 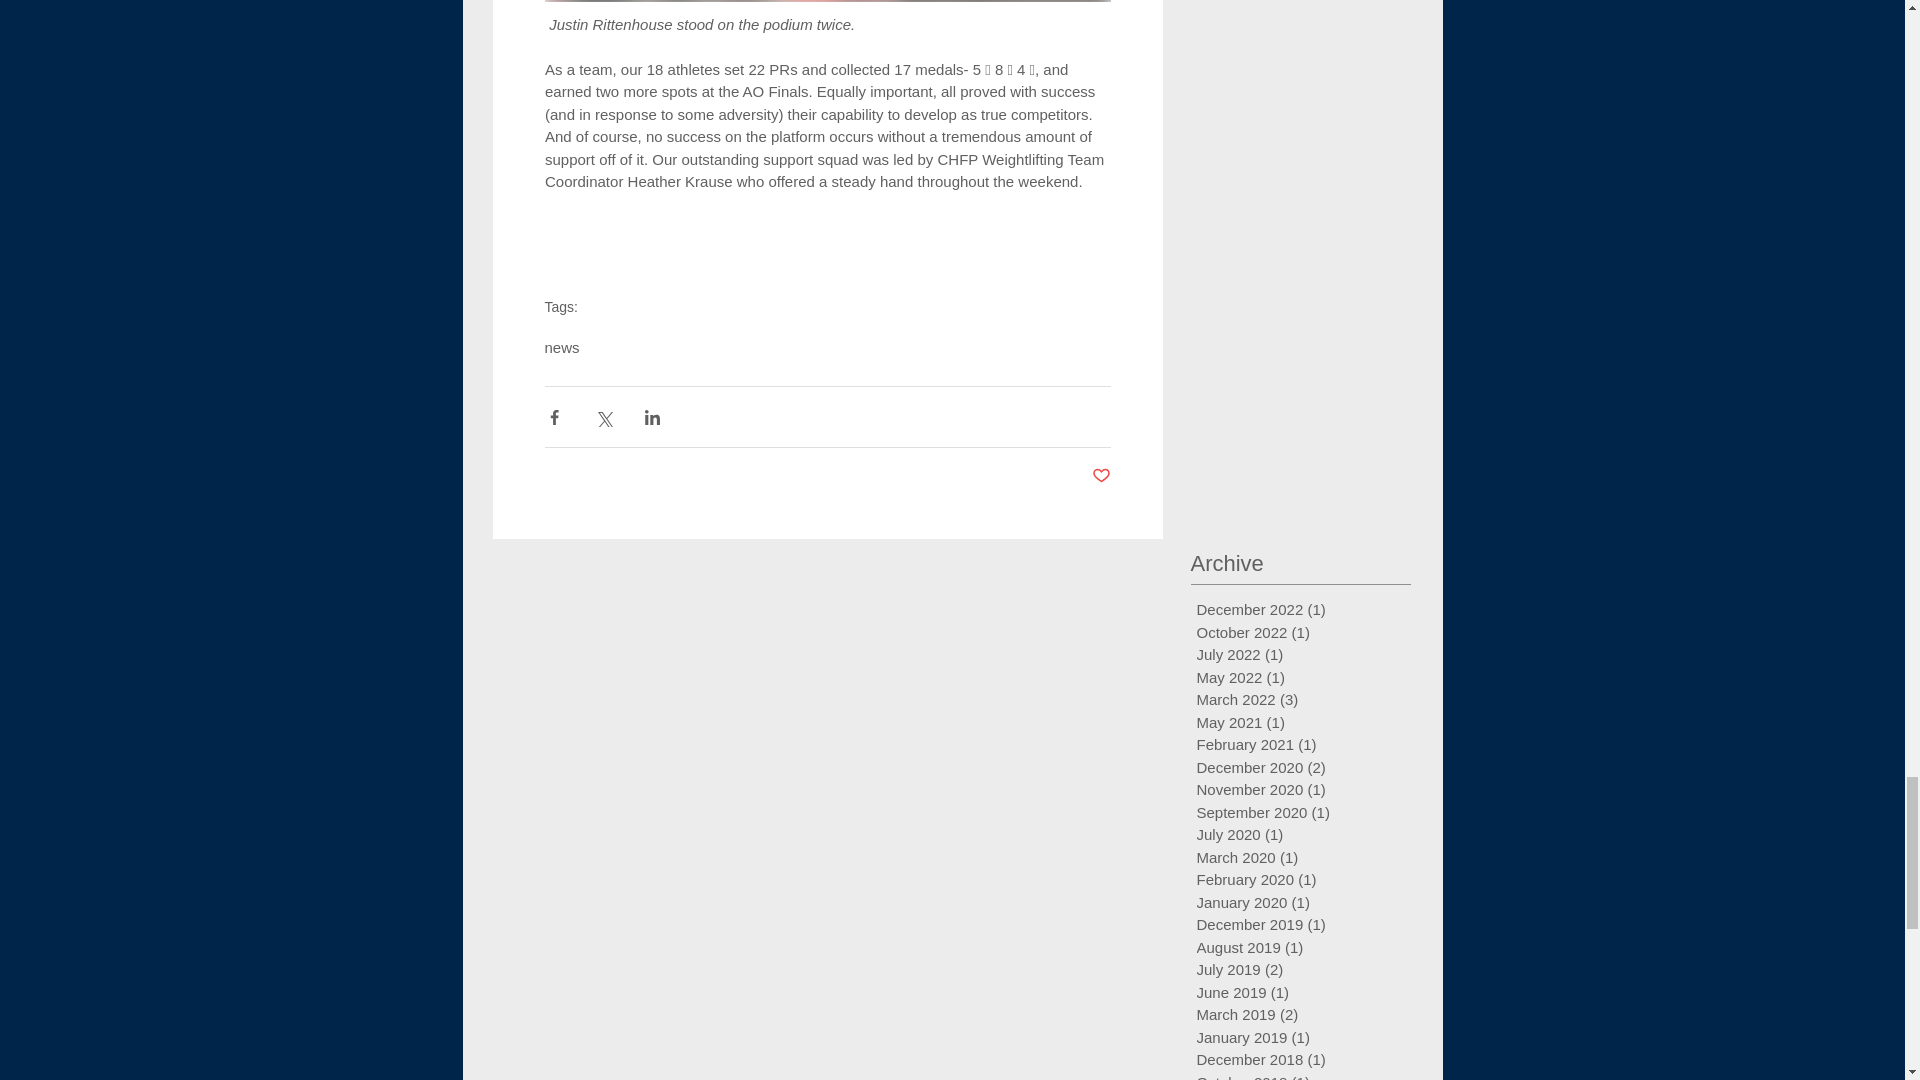 What do you see at coordinates (1102, 476) in the screenshot?
I see `Post not marked as liked` at bounding box center [1102, 476].